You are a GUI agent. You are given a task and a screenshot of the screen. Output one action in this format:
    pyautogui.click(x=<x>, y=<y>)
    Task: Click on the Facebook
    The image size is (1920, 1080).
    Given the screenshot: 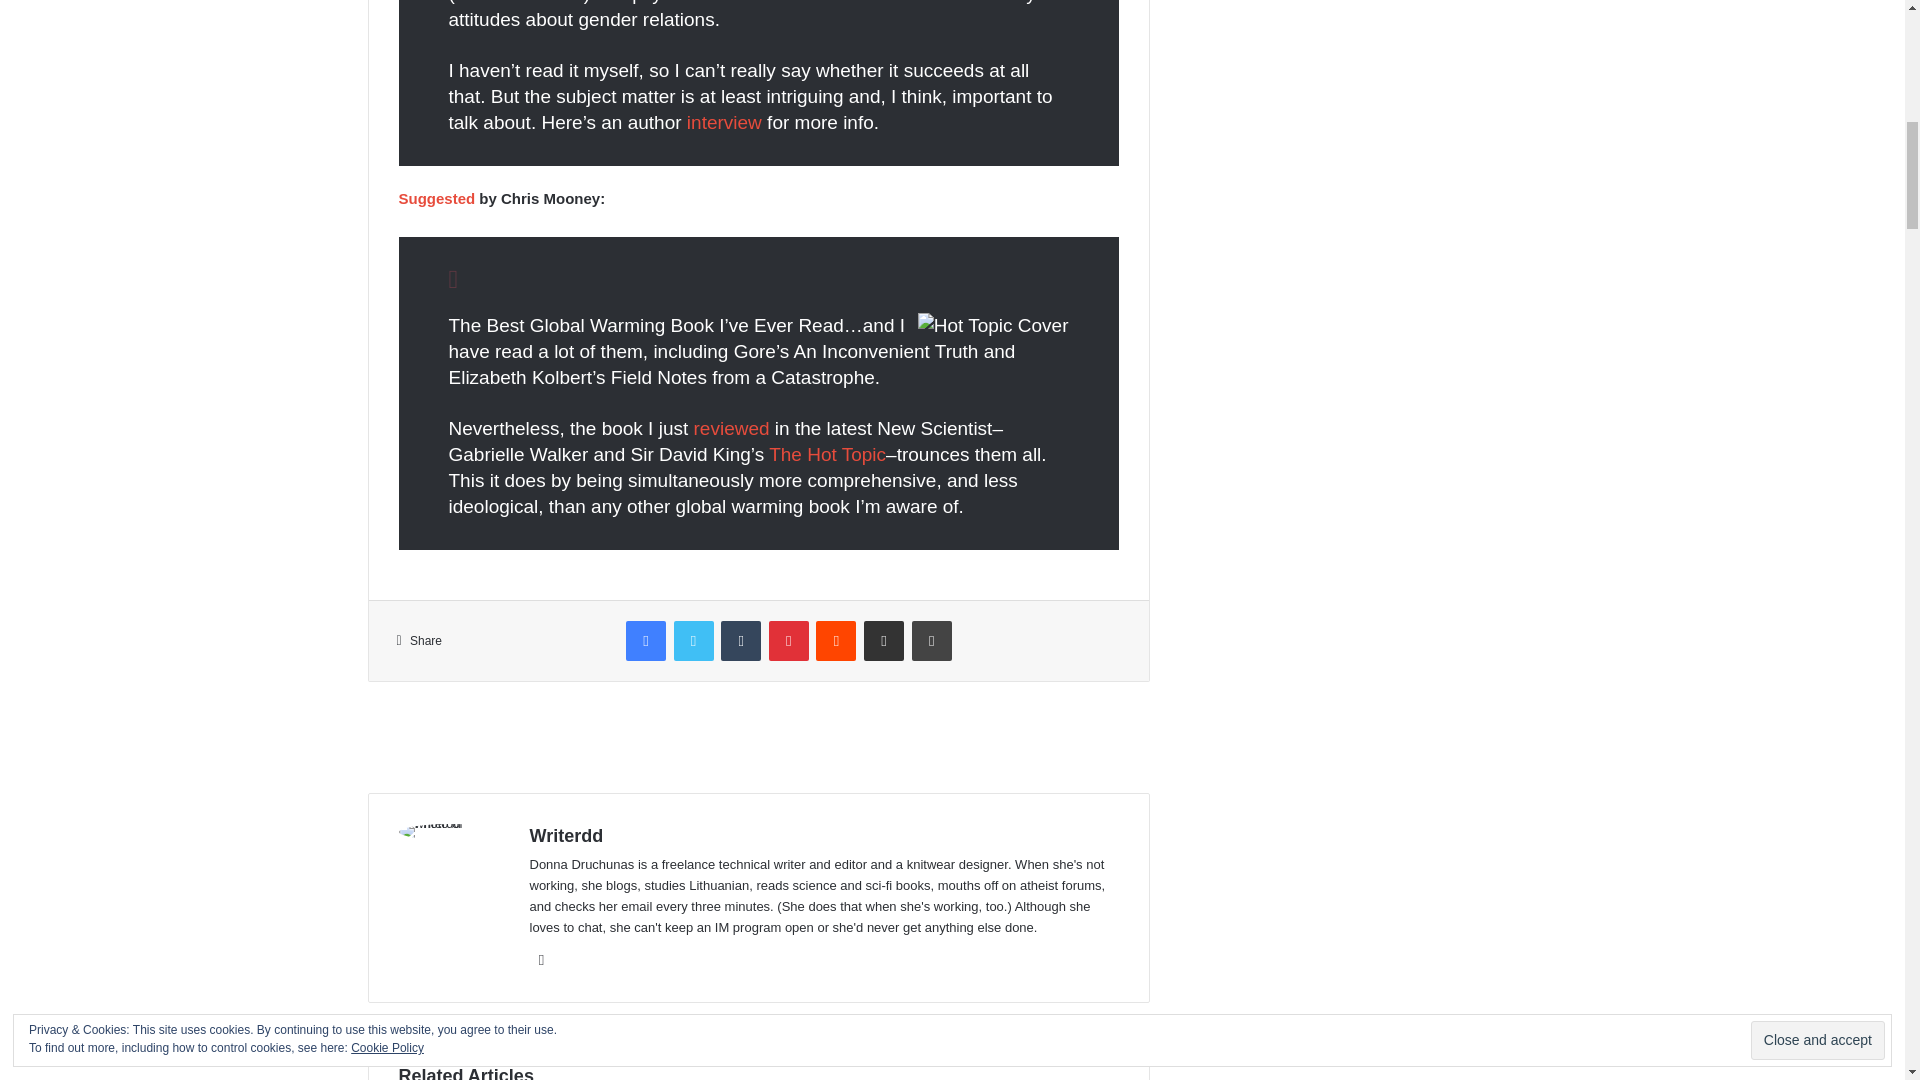 What is the action you would take?
    pyautogui.click(x=646, y=640)
    